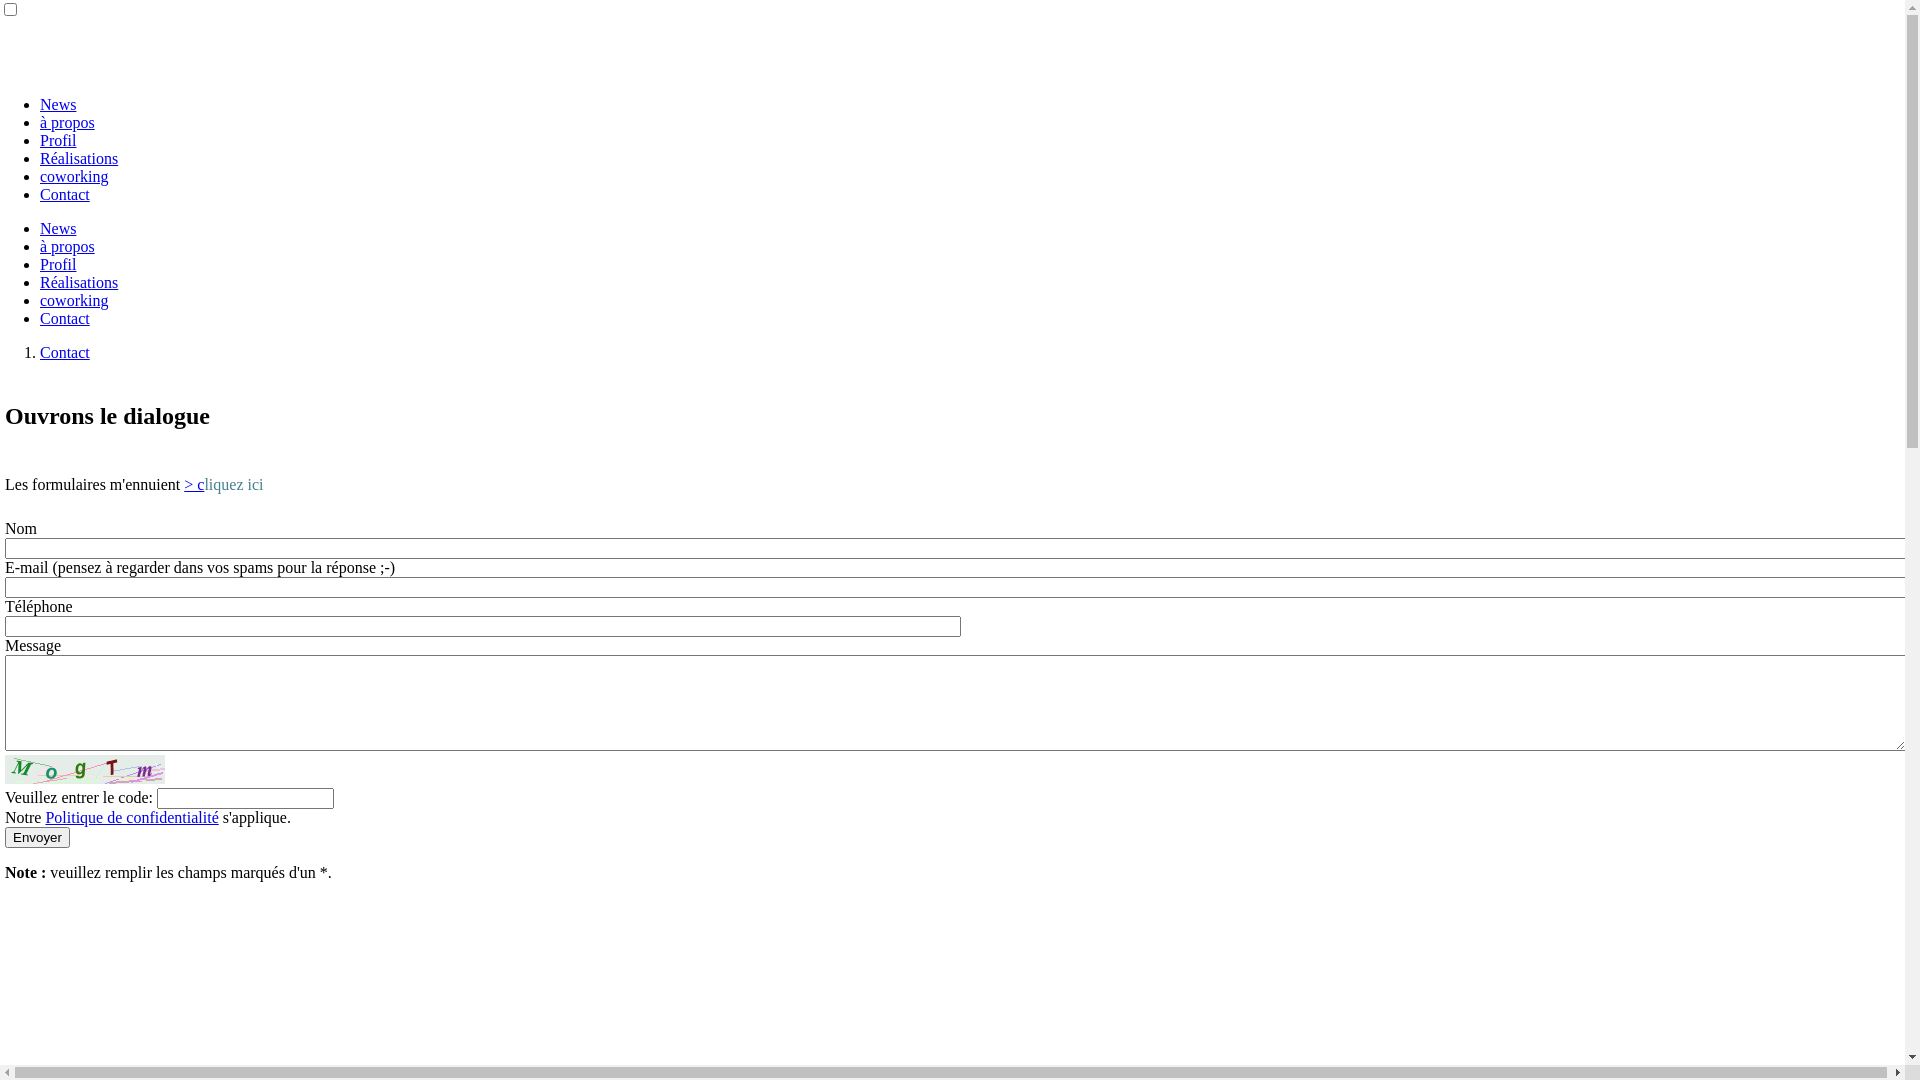 Image resolution: width=1920 pixels, height=1080 pixels. Describe the element at coordinates (74, 176) in the screenshot. I see `coworking` at that location.